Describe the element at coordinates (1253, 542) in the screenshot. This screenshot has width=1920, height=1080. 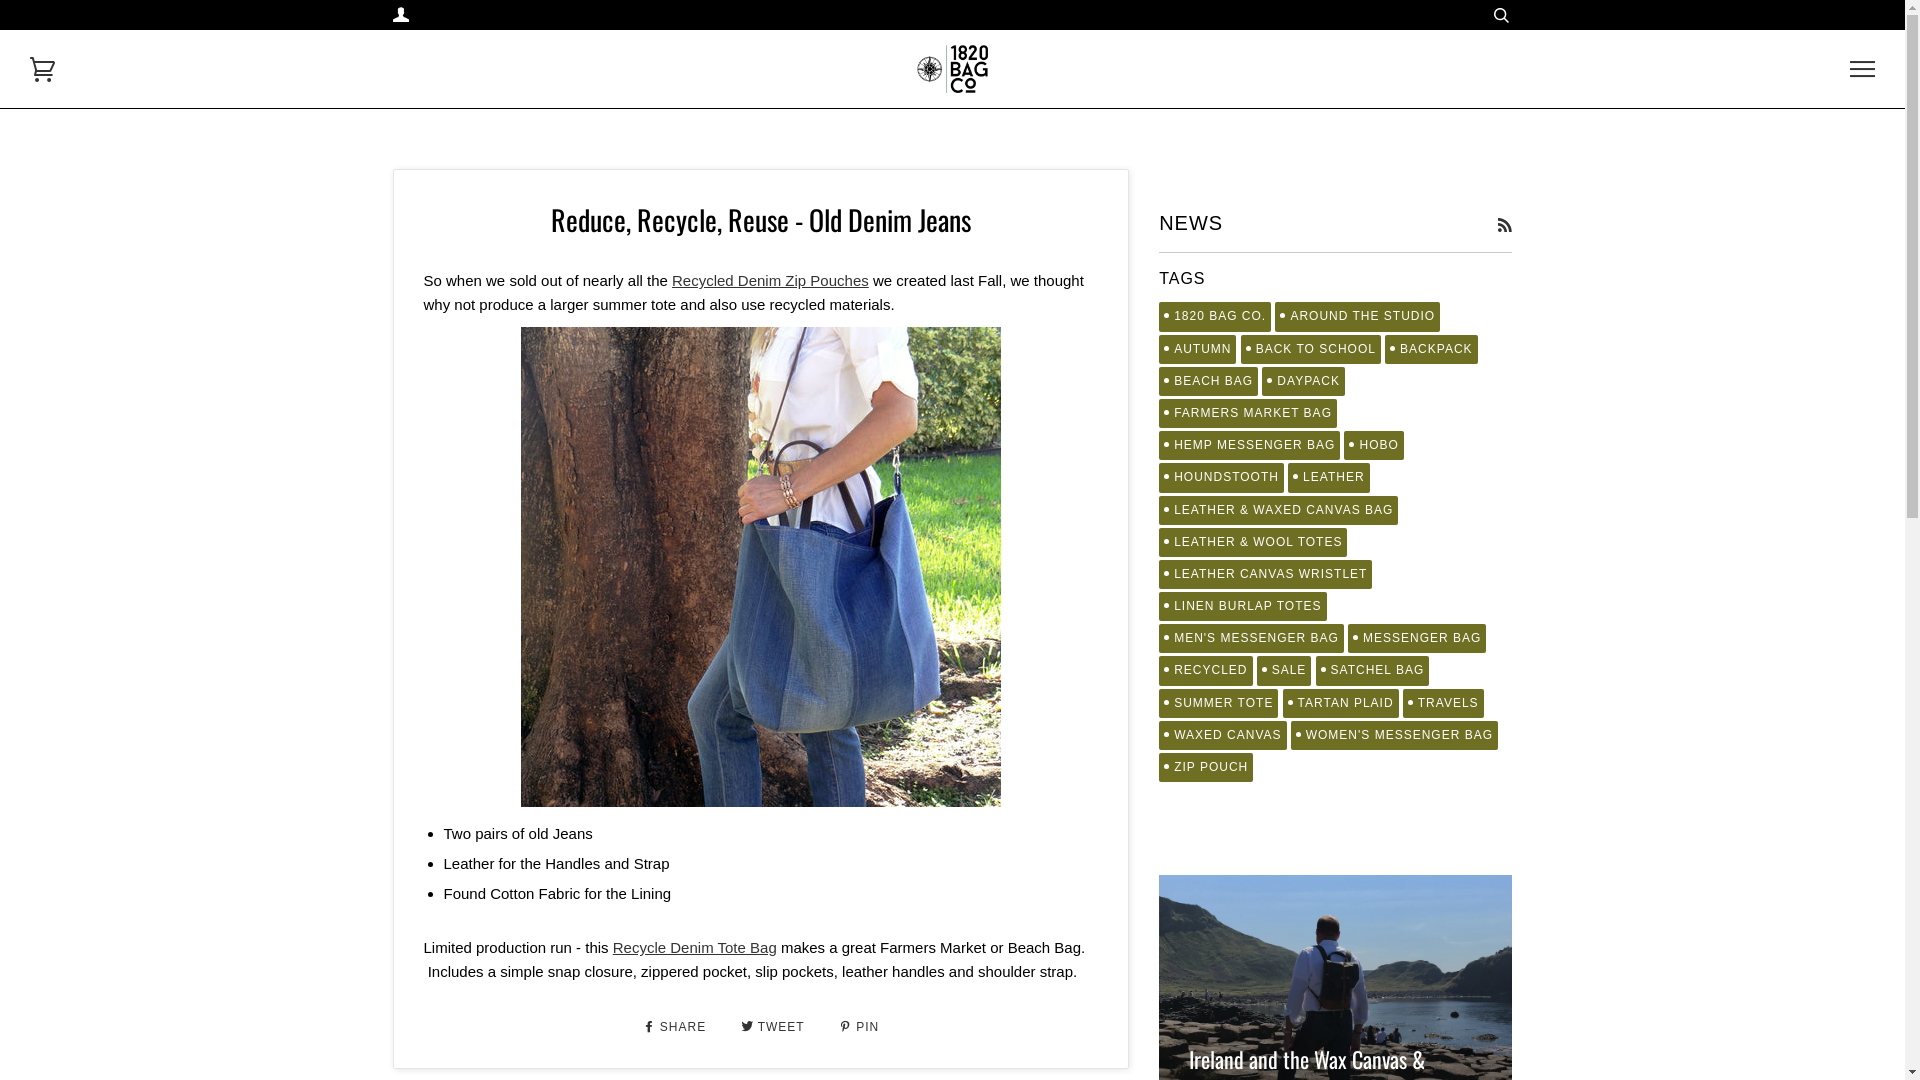
I see `LEATHER & WOOL TOTES` at that location.